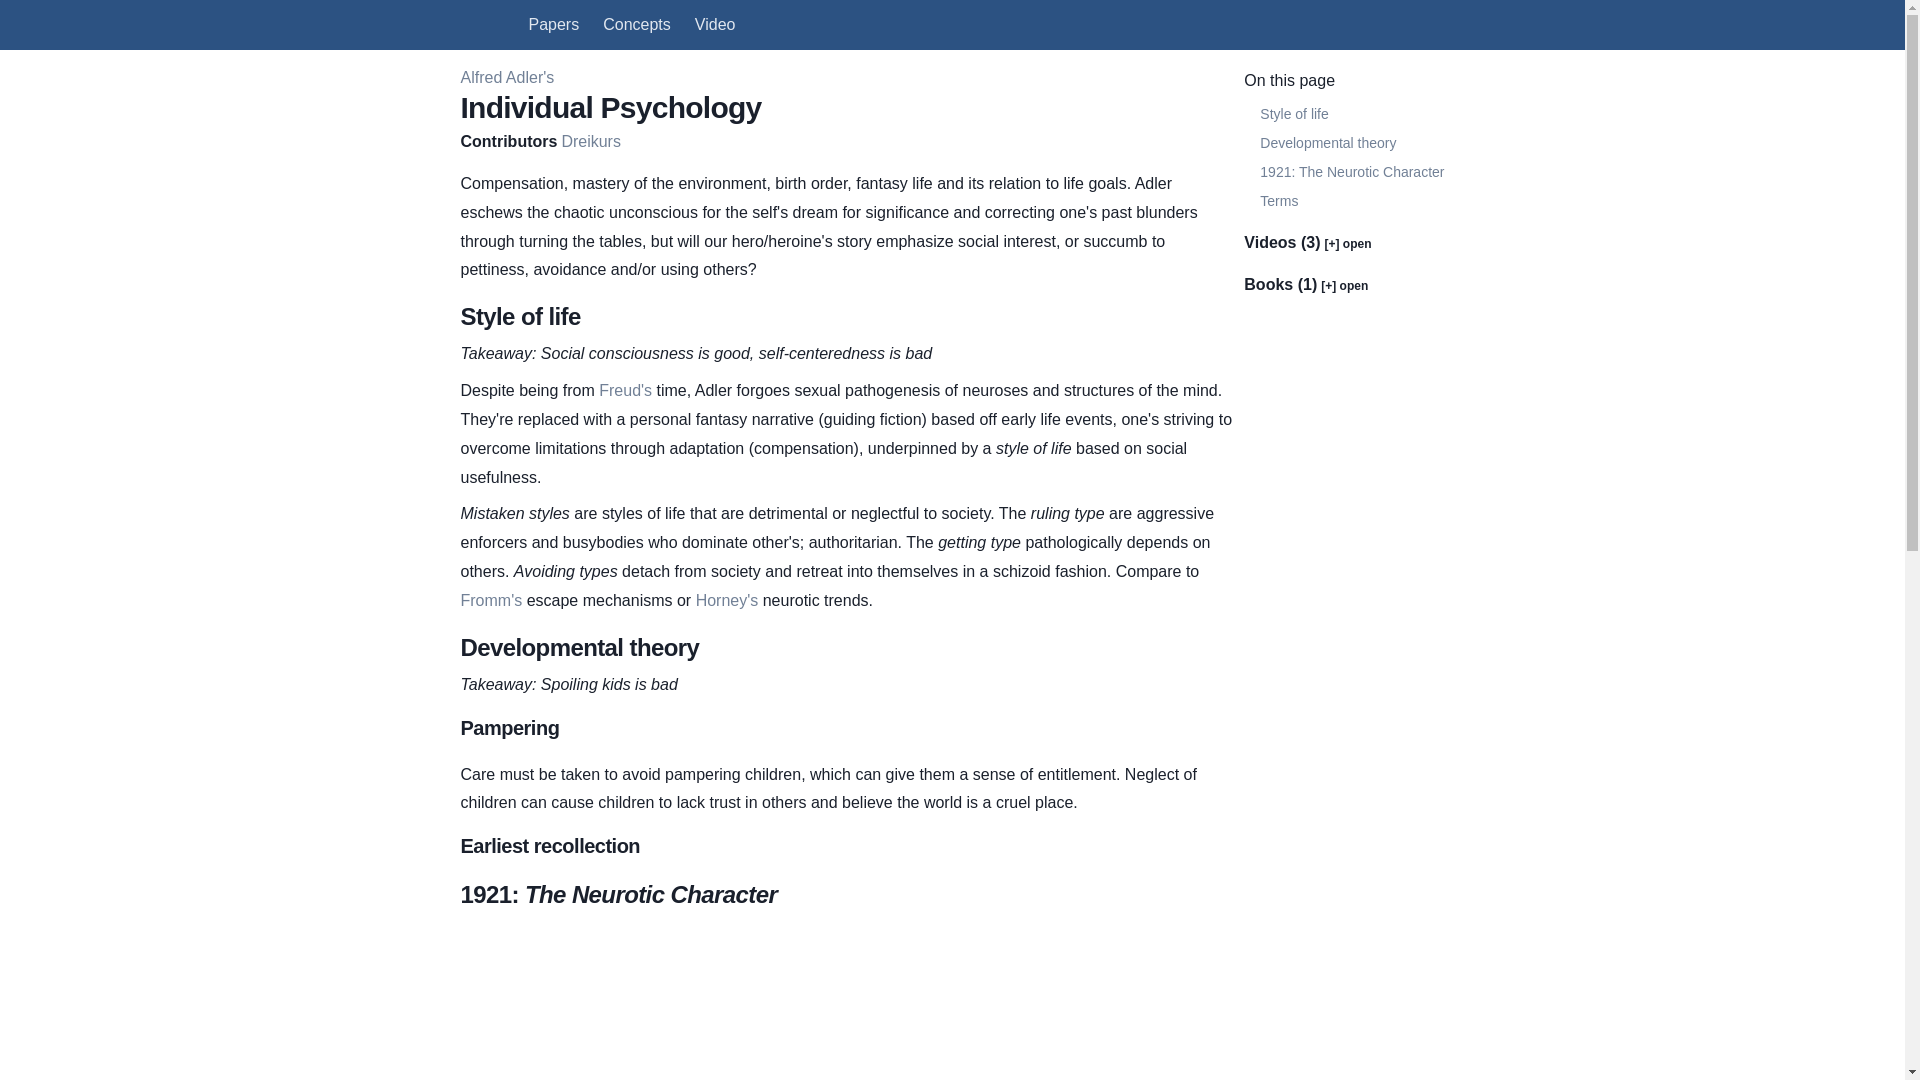 Image resolution: width=1920 pixels, height=1080 pixels. What do you see at coordinates (726, 600) in the screenshot?
I see `Horney's` at bounding box center [726, 600].